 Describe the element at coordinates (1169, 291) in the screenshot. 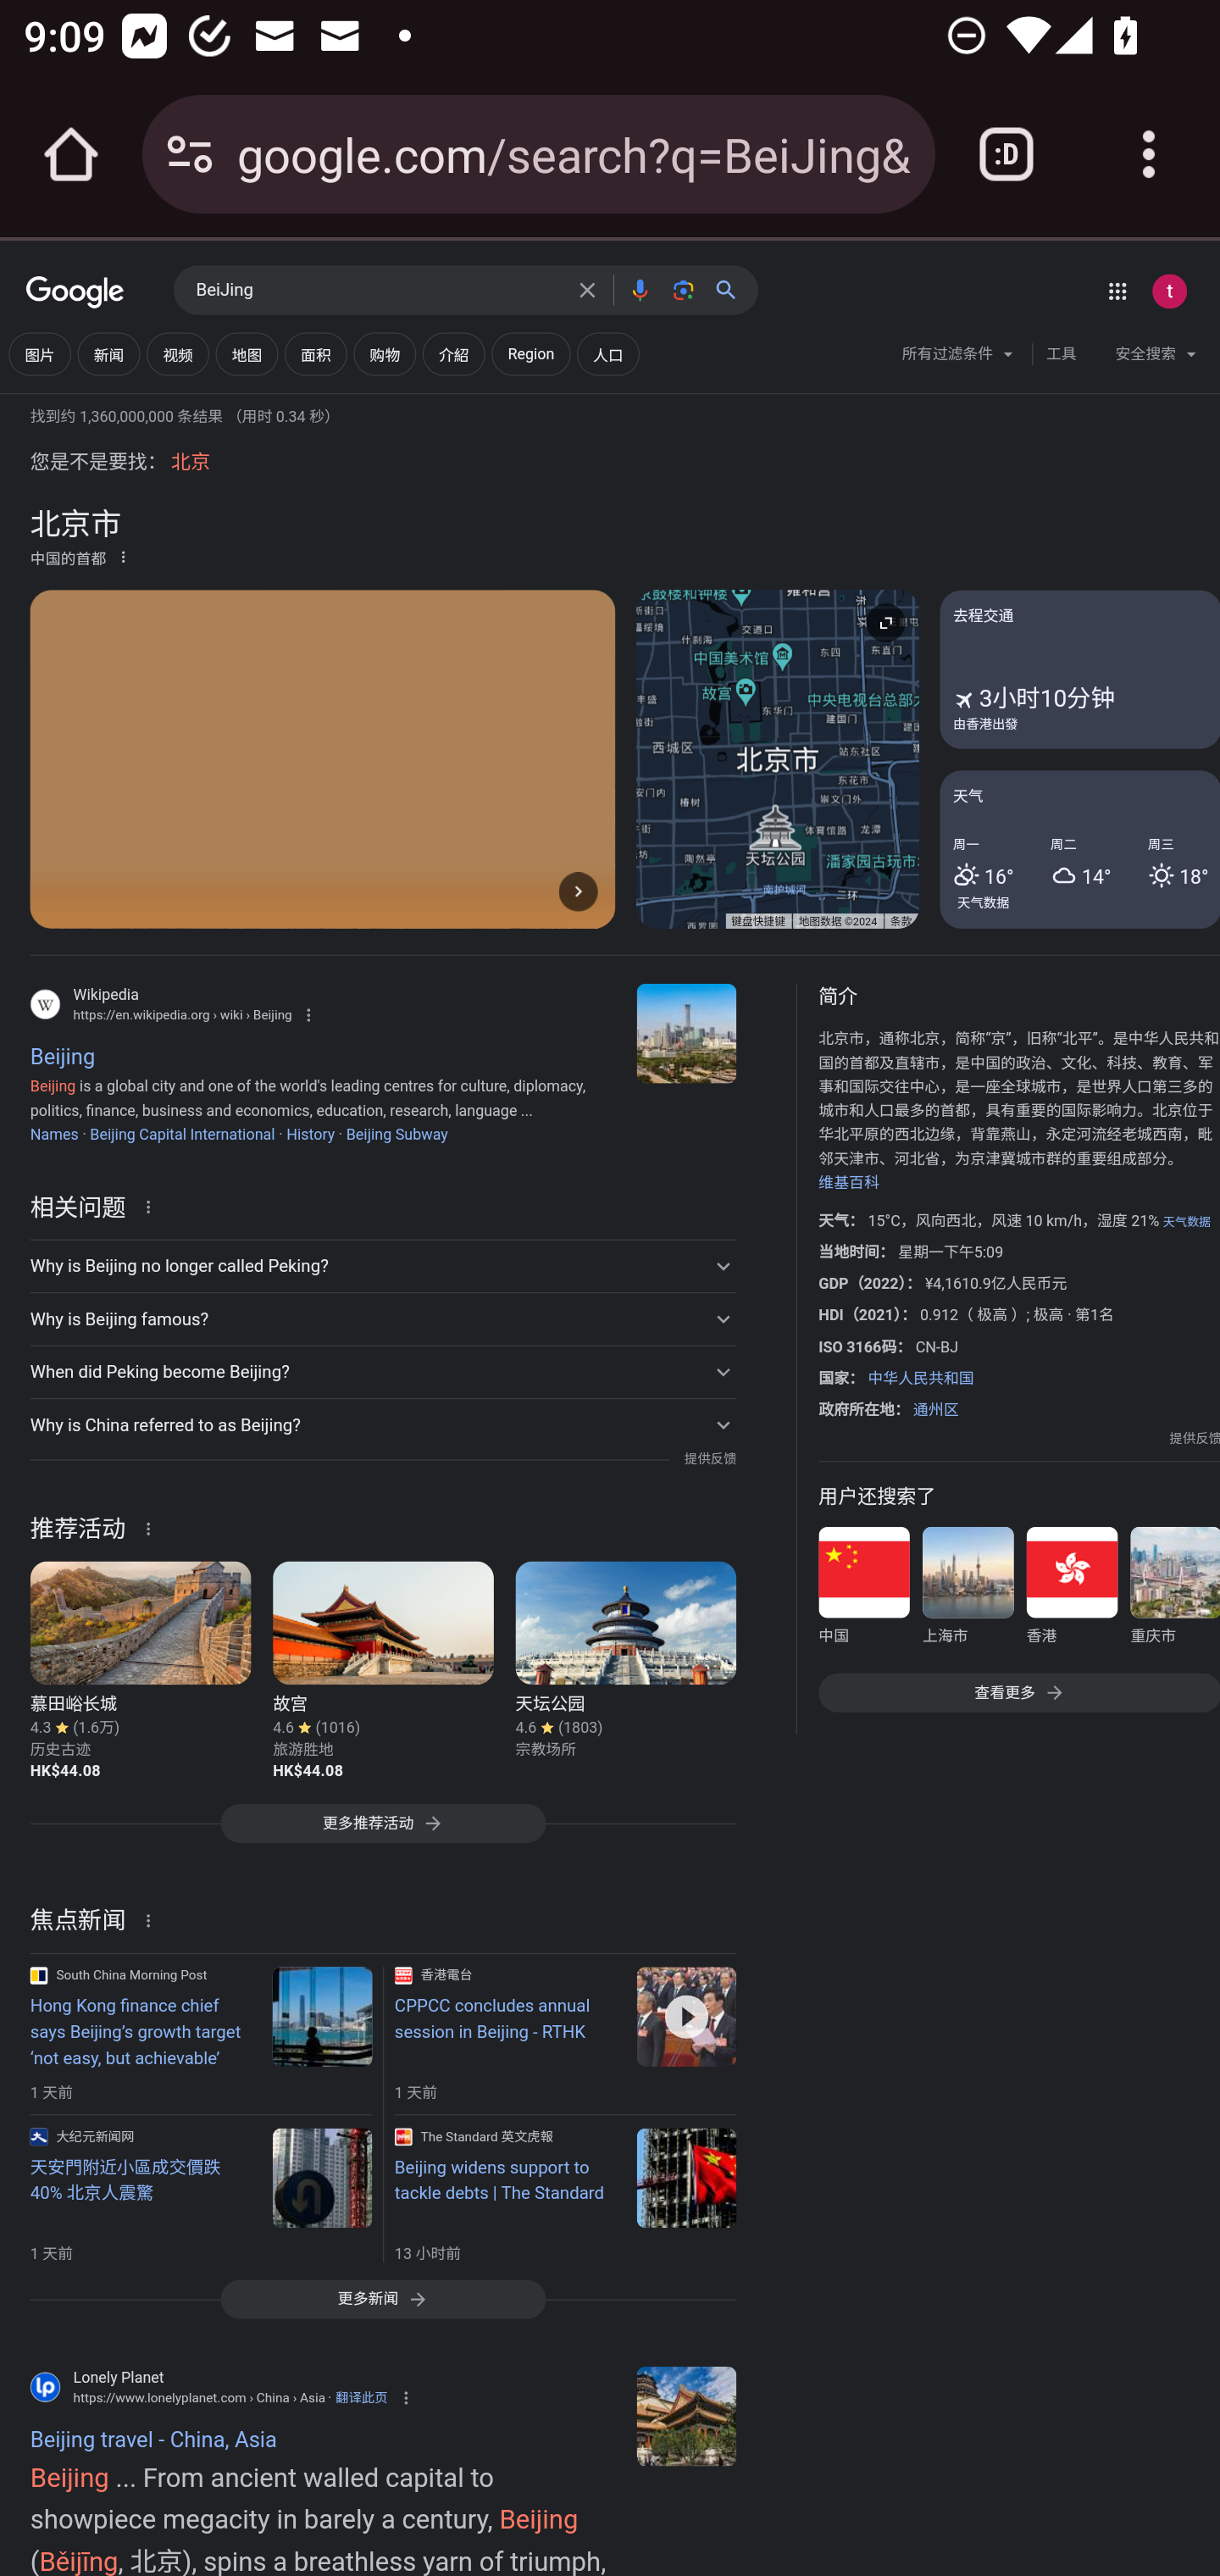

I see `Google 账号： test appium (testappium002@gmail.com)` at that location.